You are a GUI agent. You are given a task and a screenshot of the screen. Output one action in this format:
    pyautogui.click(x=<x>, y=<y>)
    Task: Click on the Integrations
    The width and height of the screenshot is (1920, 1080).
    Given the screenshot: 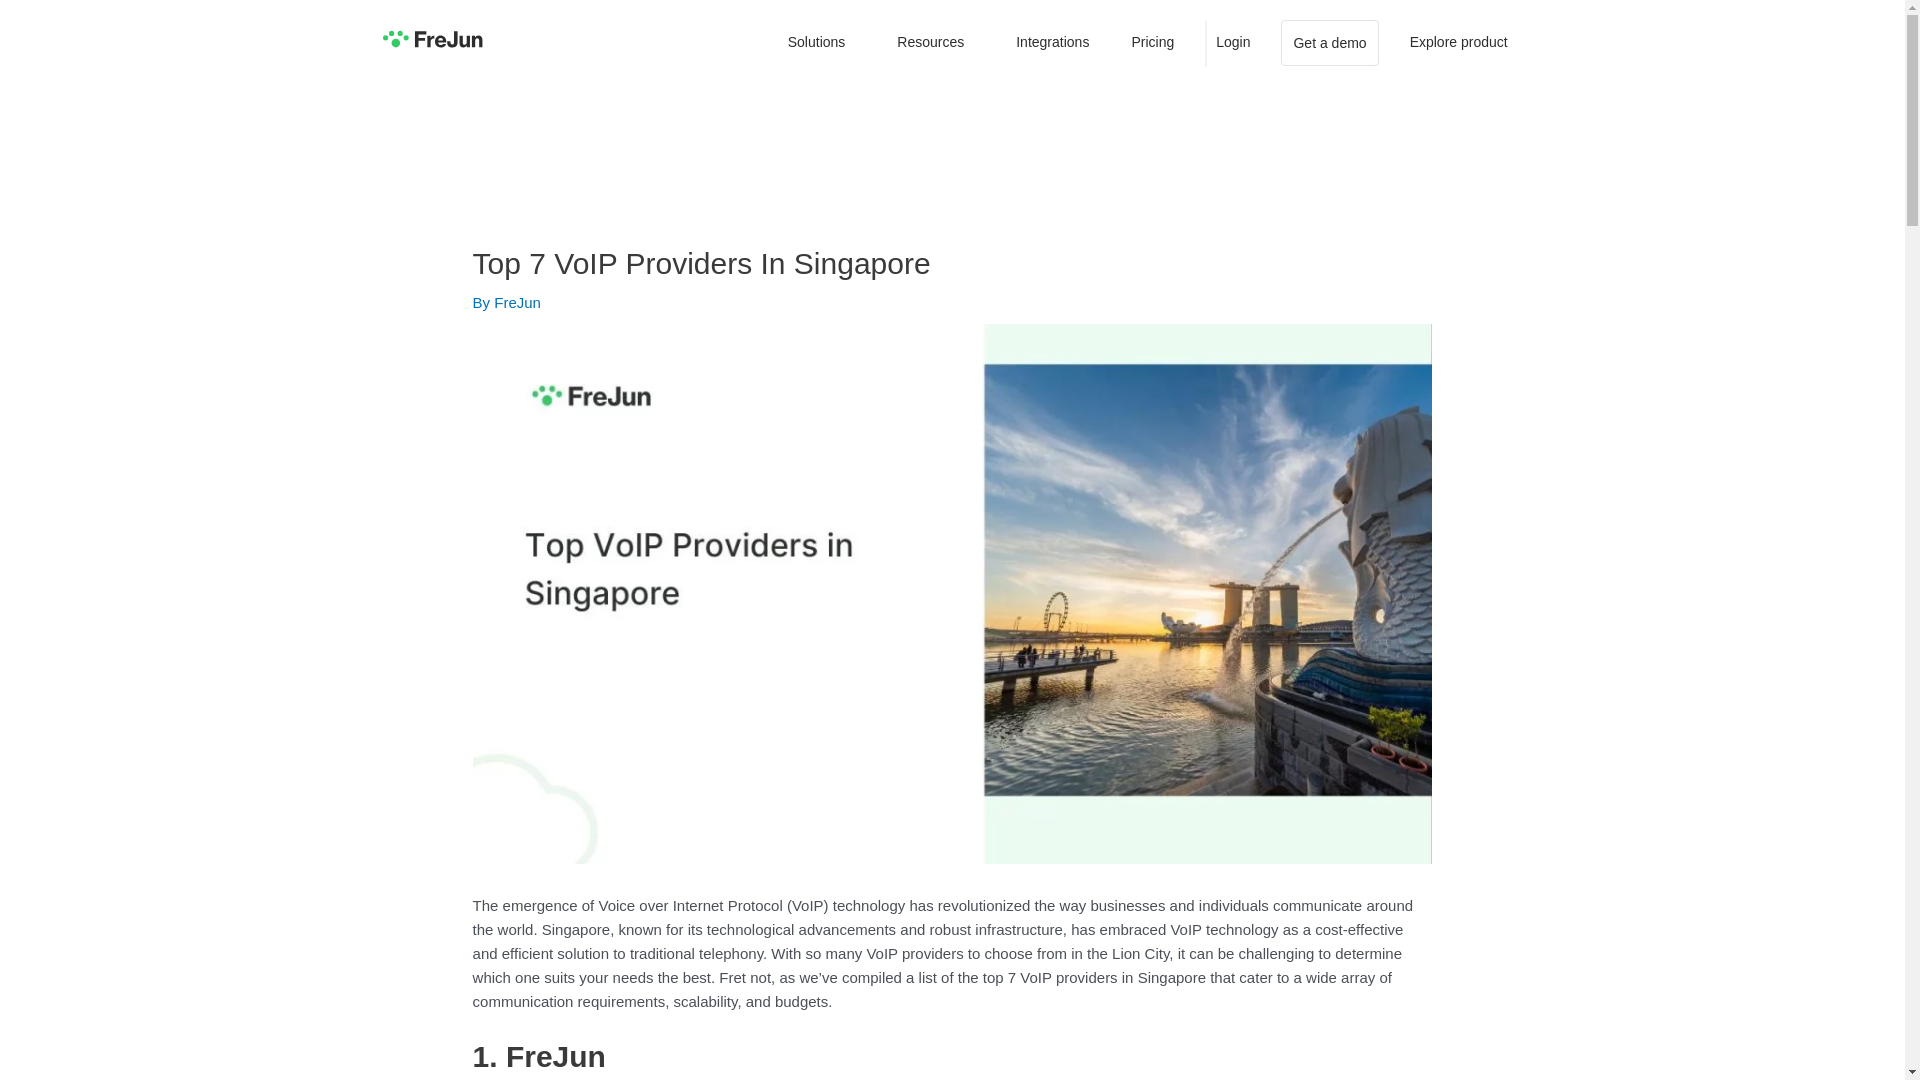 What is the action you would take?
    pyautogui.click(x=1052, y=42)
    